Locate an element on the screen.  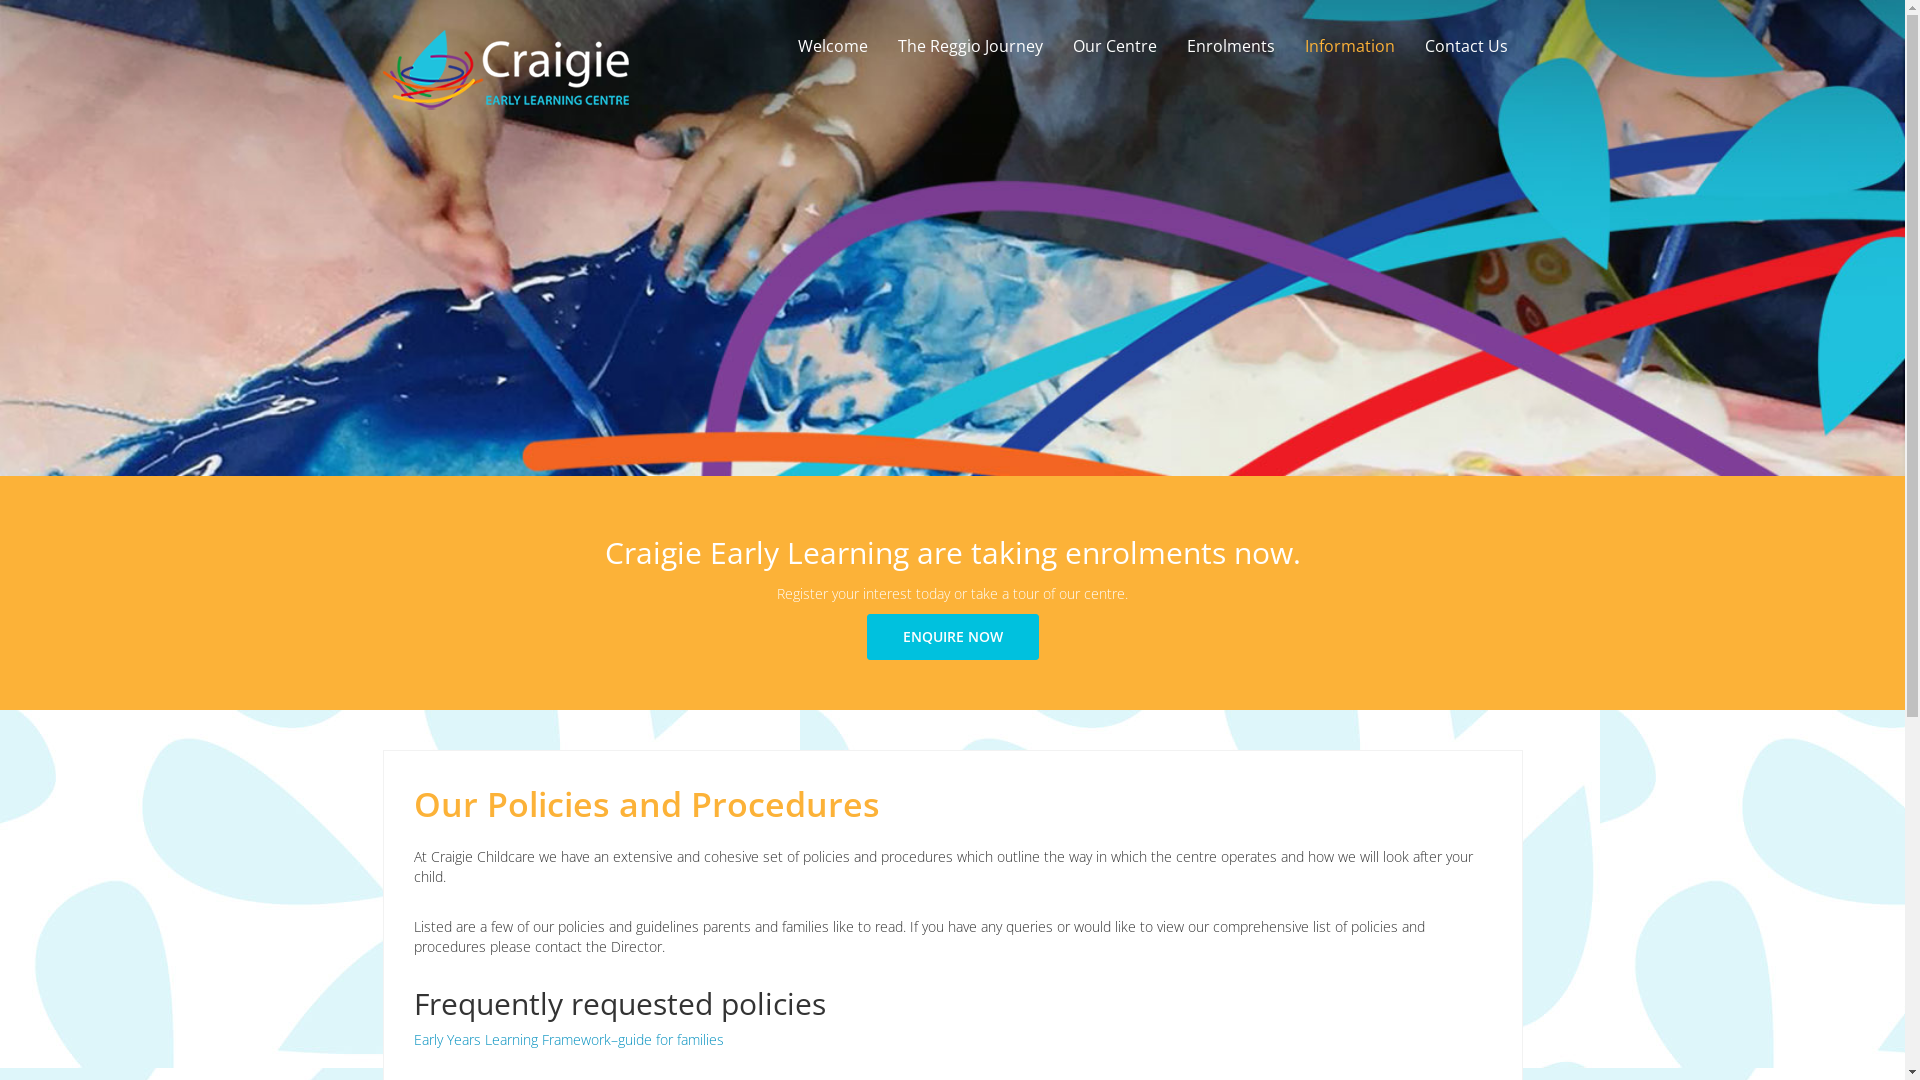
Enrolments is located at coordinates (1231, 46).